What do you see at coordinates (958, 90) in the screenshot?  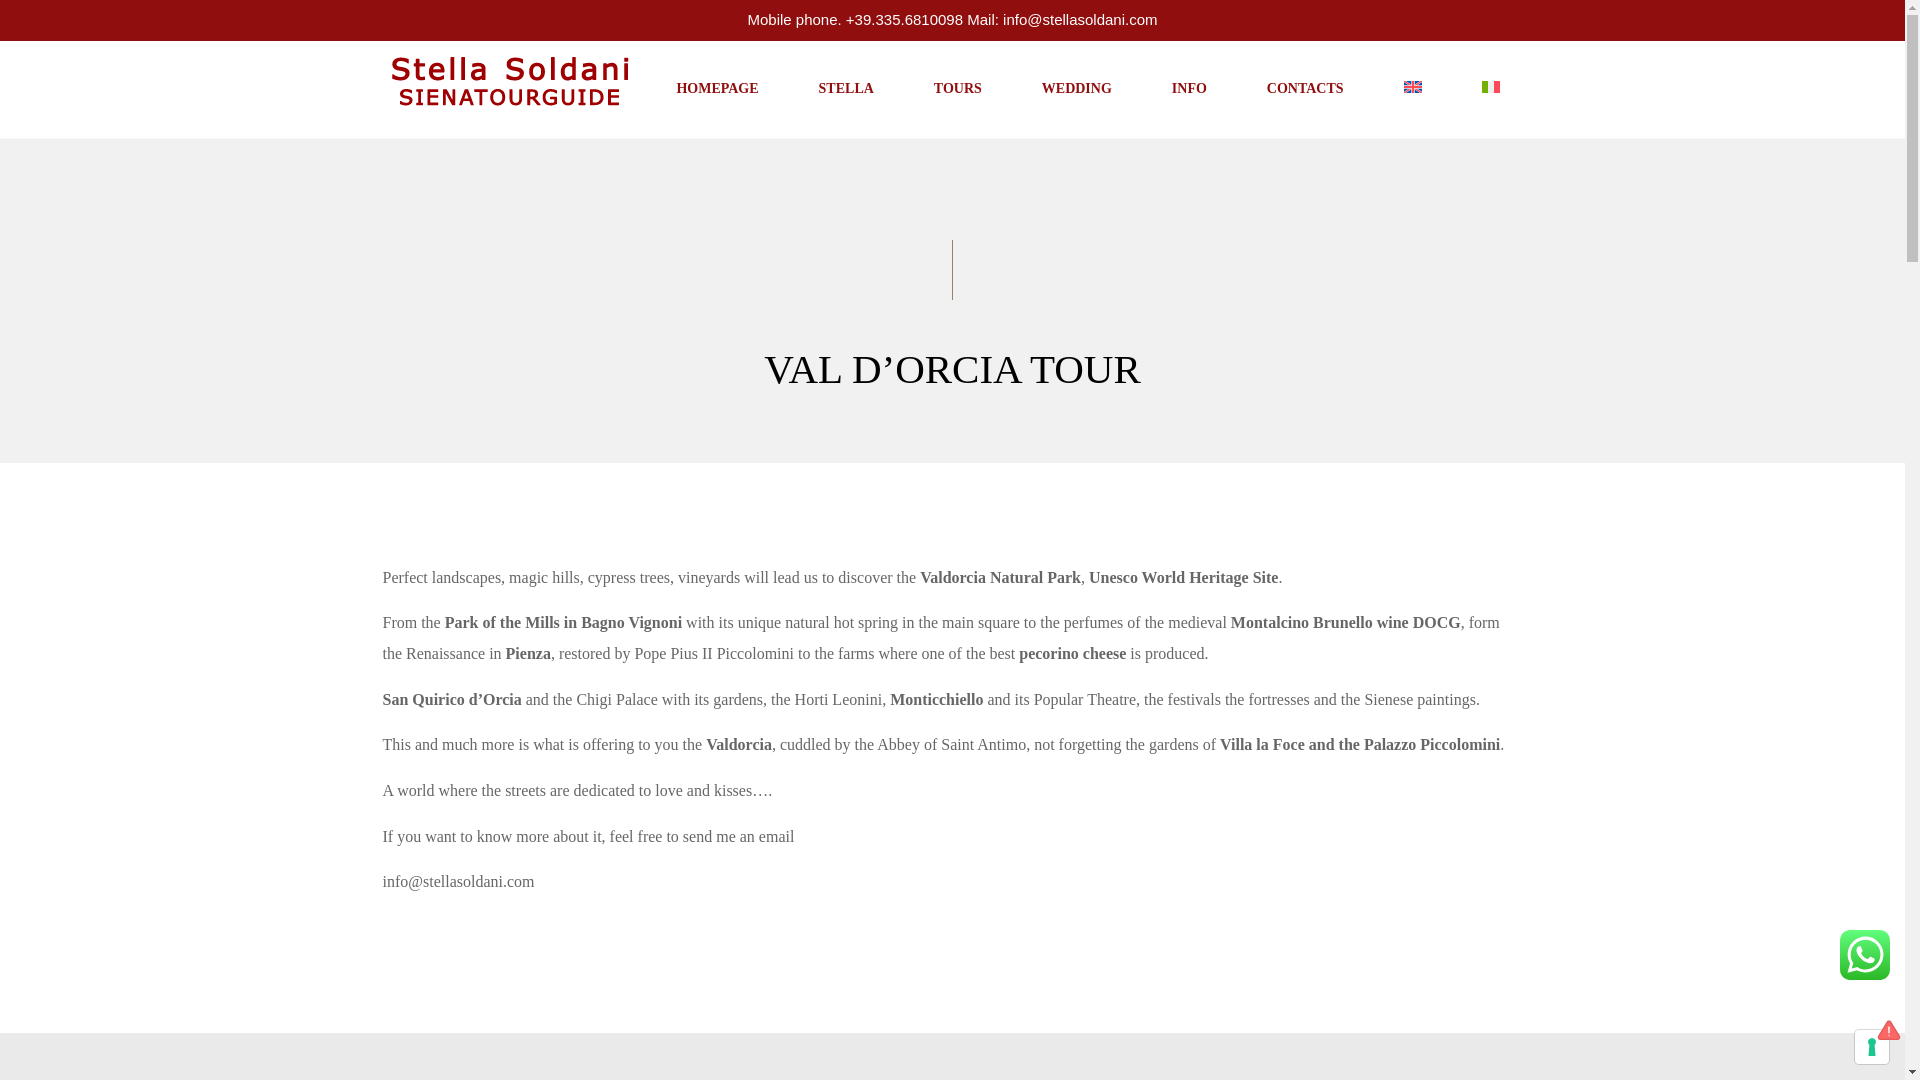 I see `TOURS` at bounding box center [958, 90].